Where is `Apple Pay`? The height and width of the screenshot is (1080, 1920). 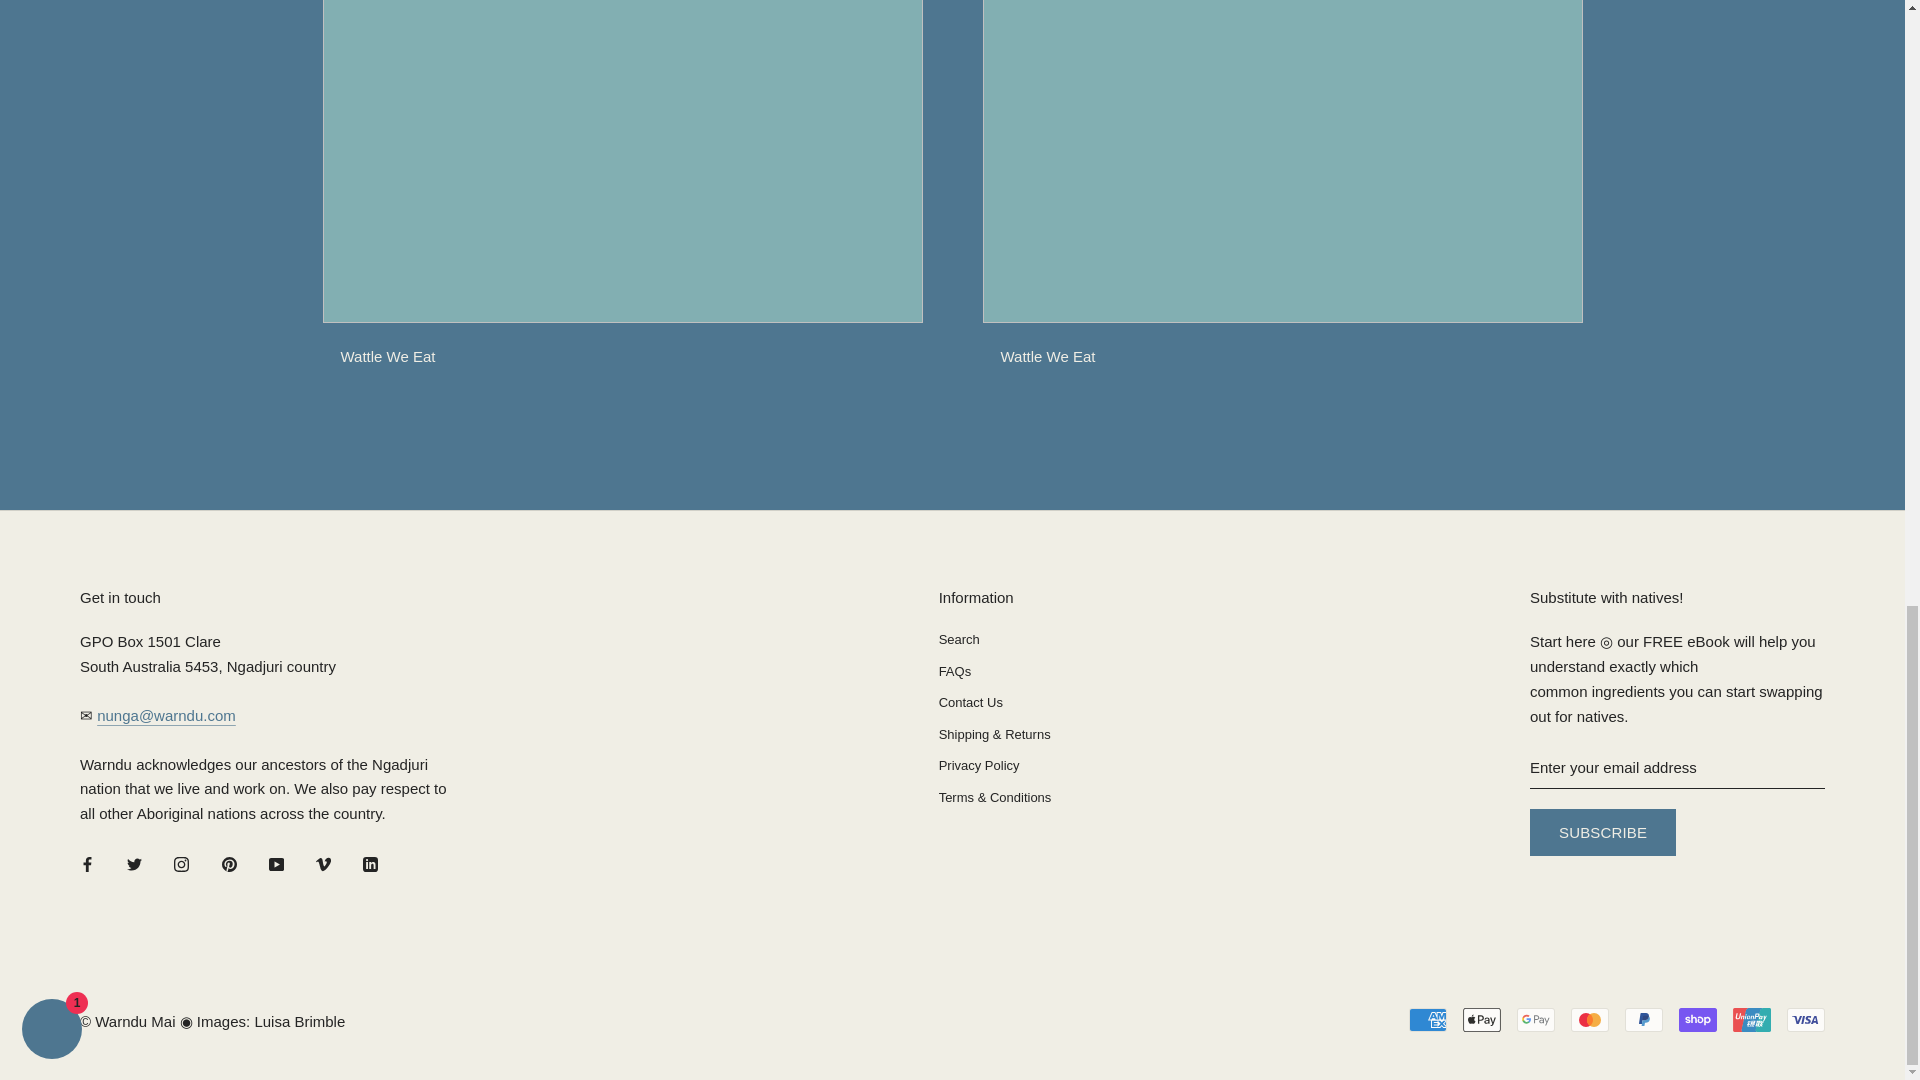 Apple Pay is located at coordinates (1482, 1020).